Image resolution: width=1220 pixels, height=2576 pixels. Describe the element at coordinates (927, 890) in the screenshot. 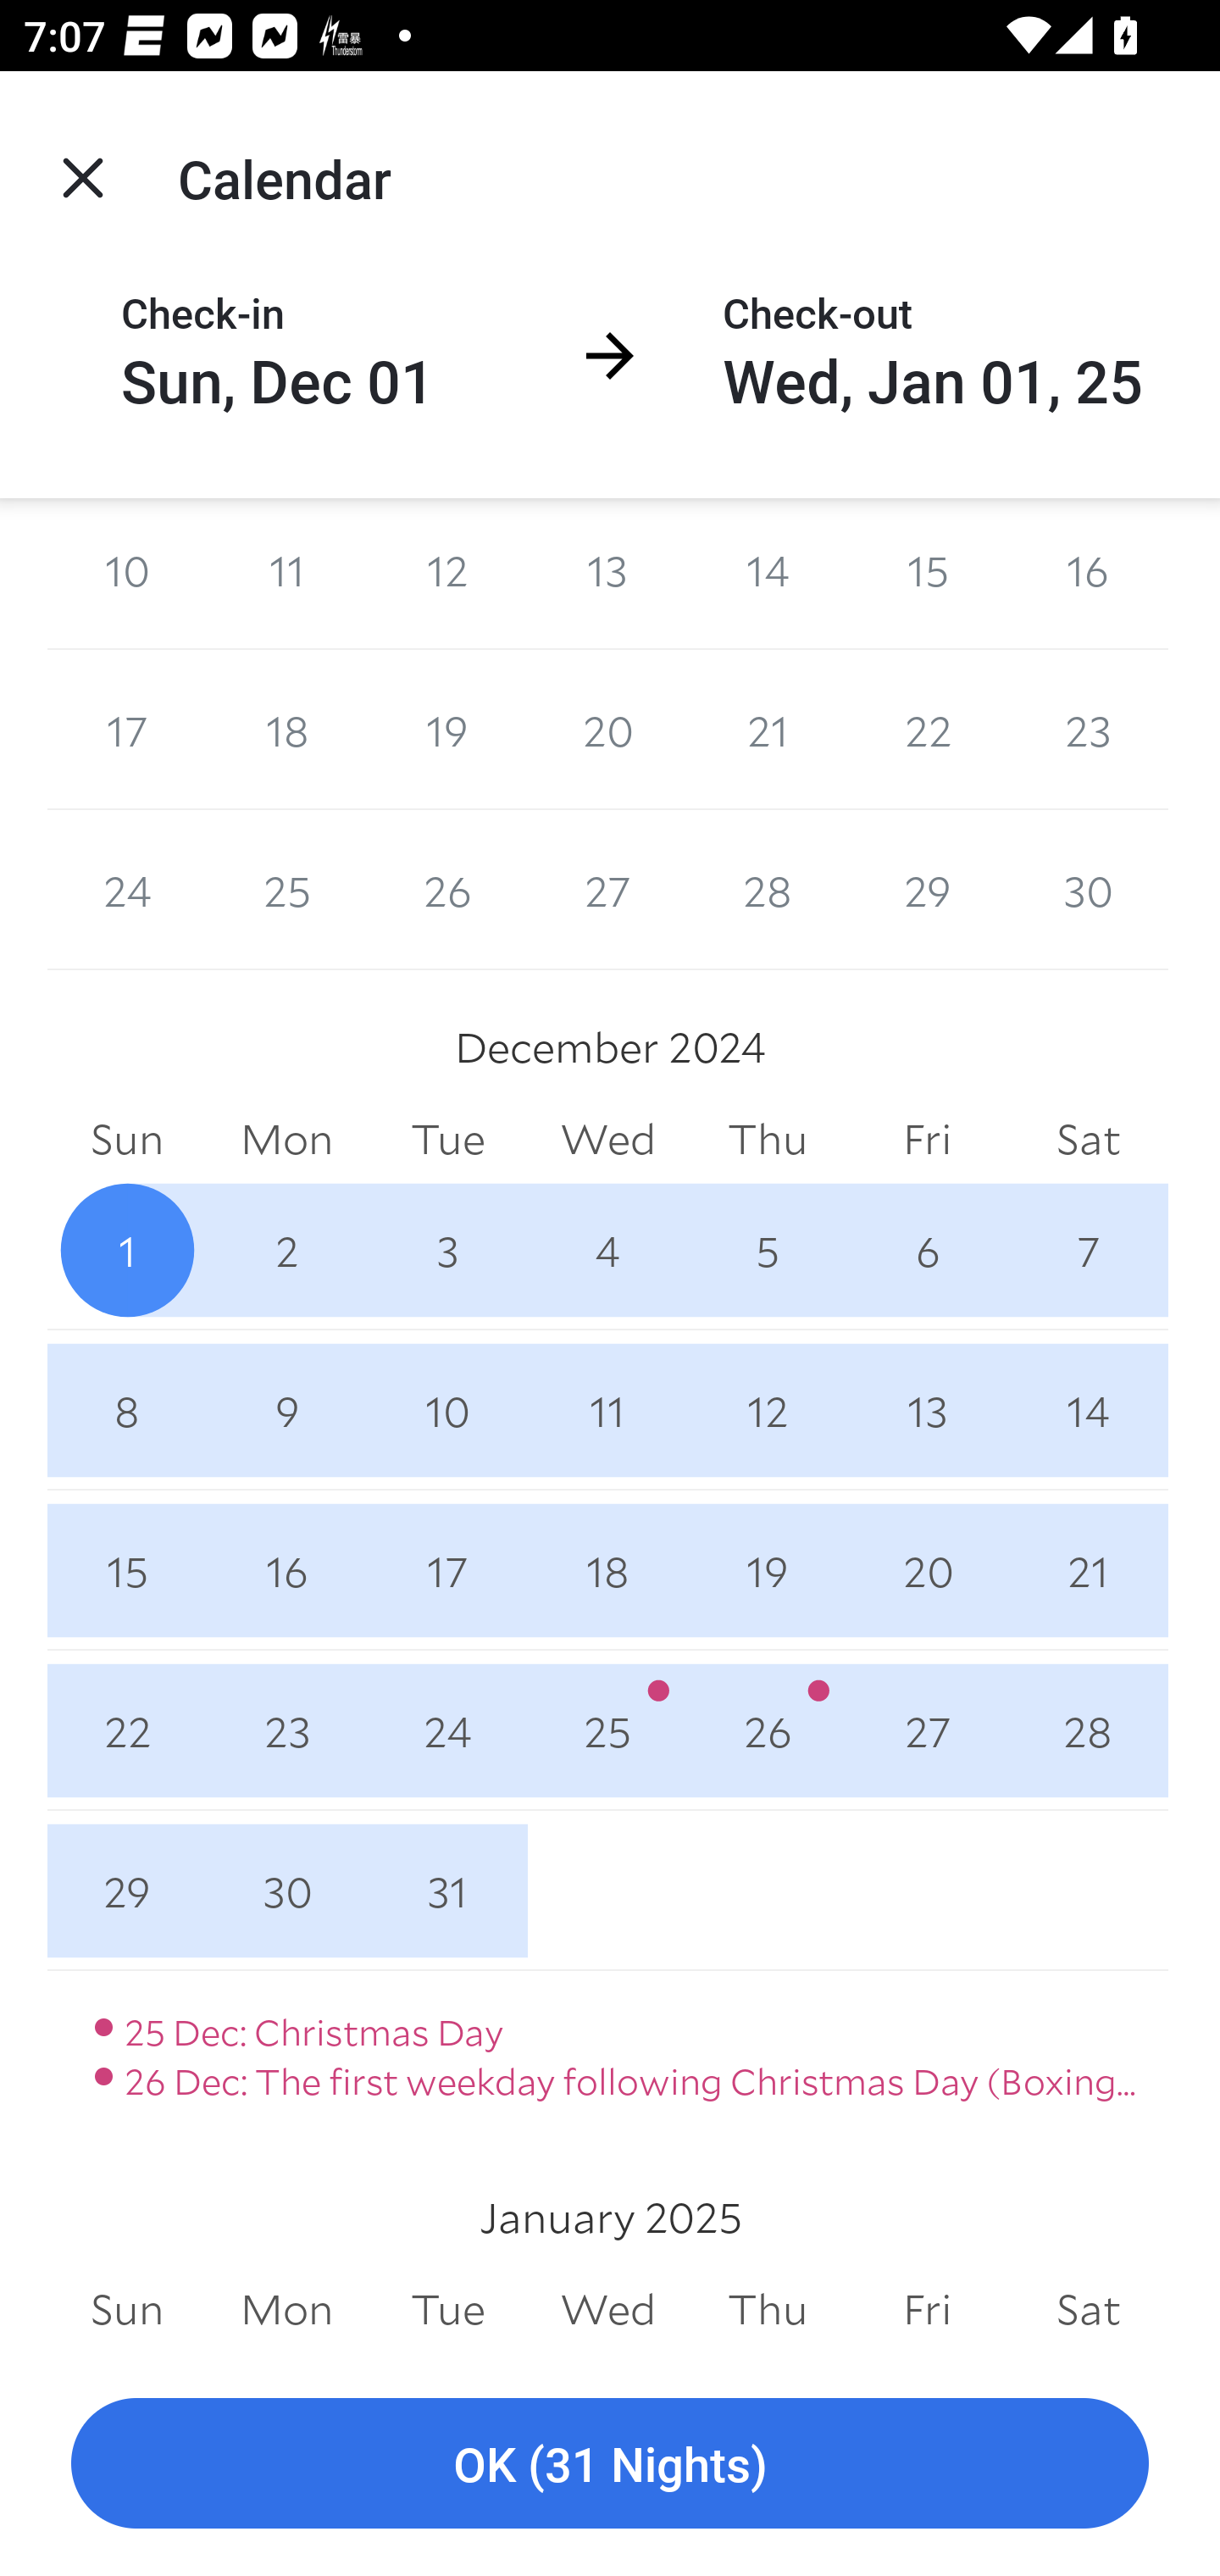

I see `29 29 November 2024` at that location.